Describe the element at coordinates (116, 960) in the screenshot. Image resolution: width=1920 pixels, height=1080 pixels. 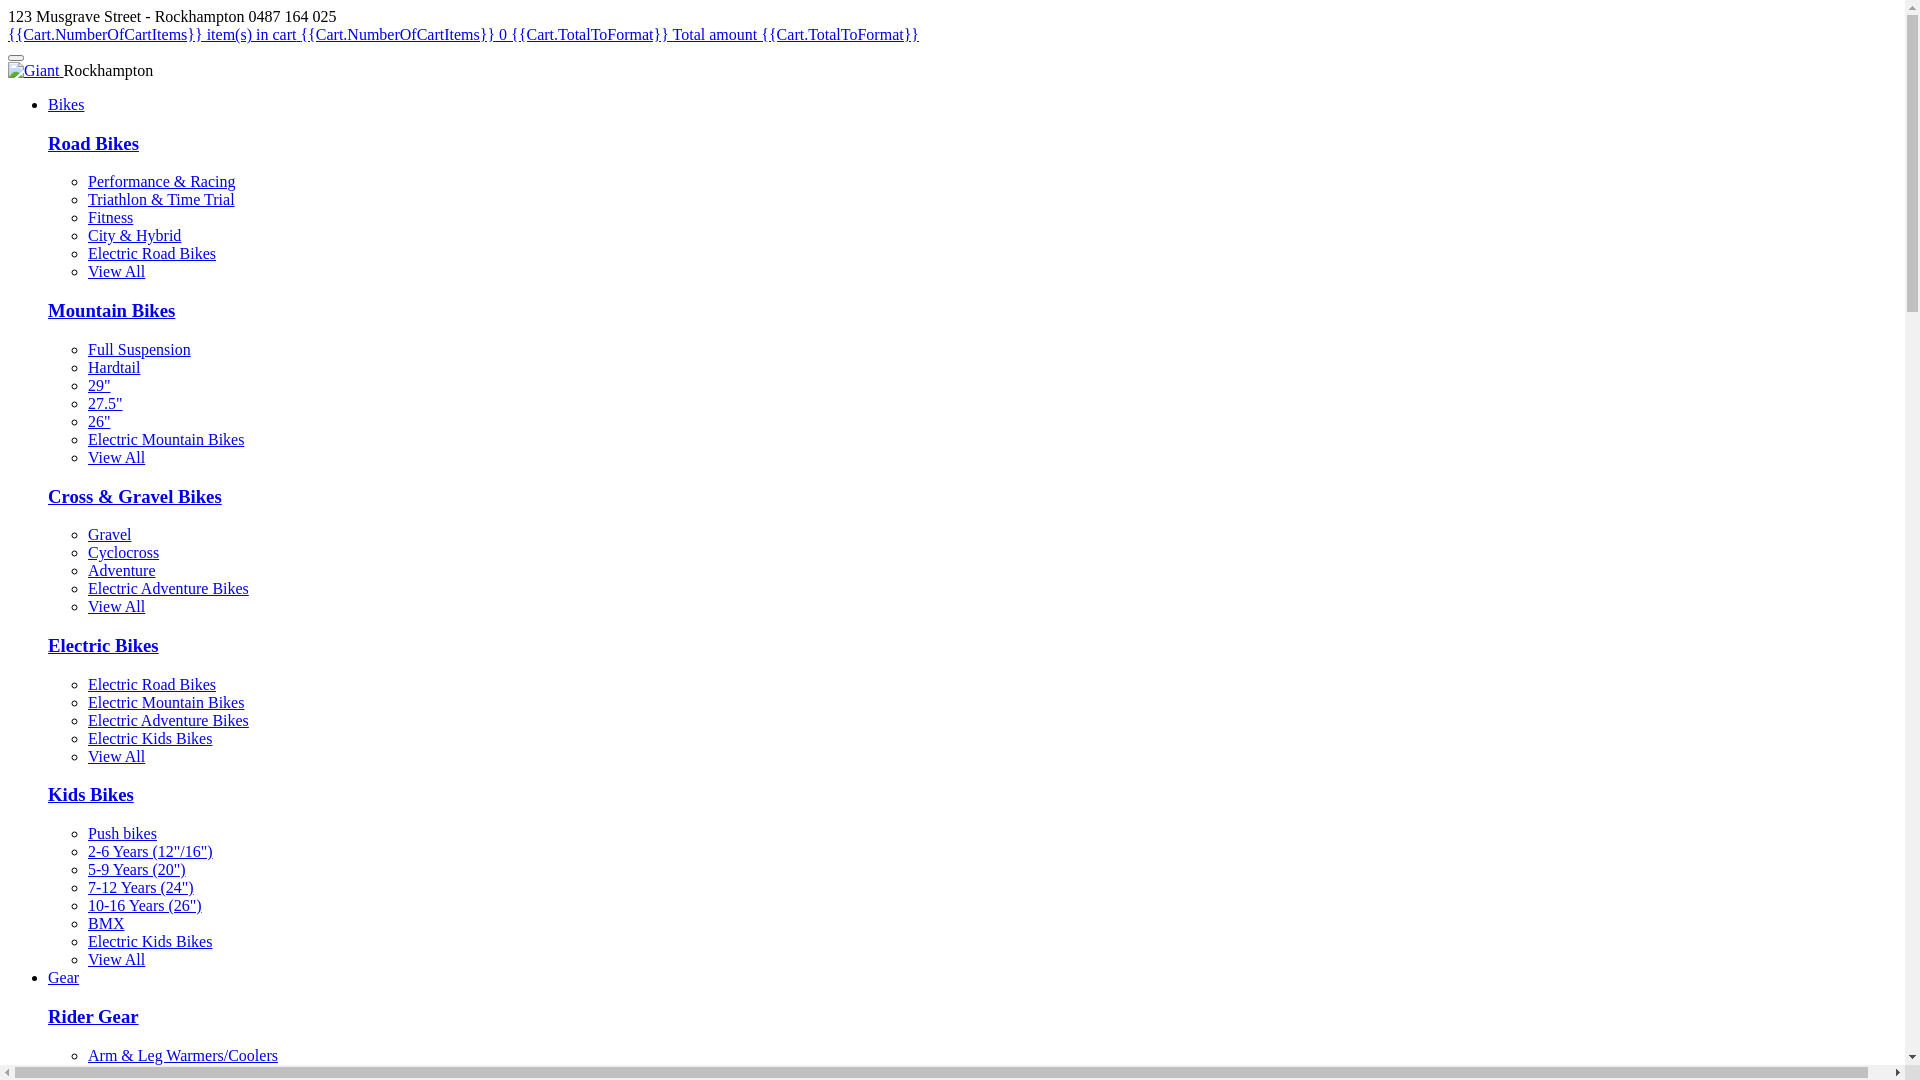
I see `View All` at that location.